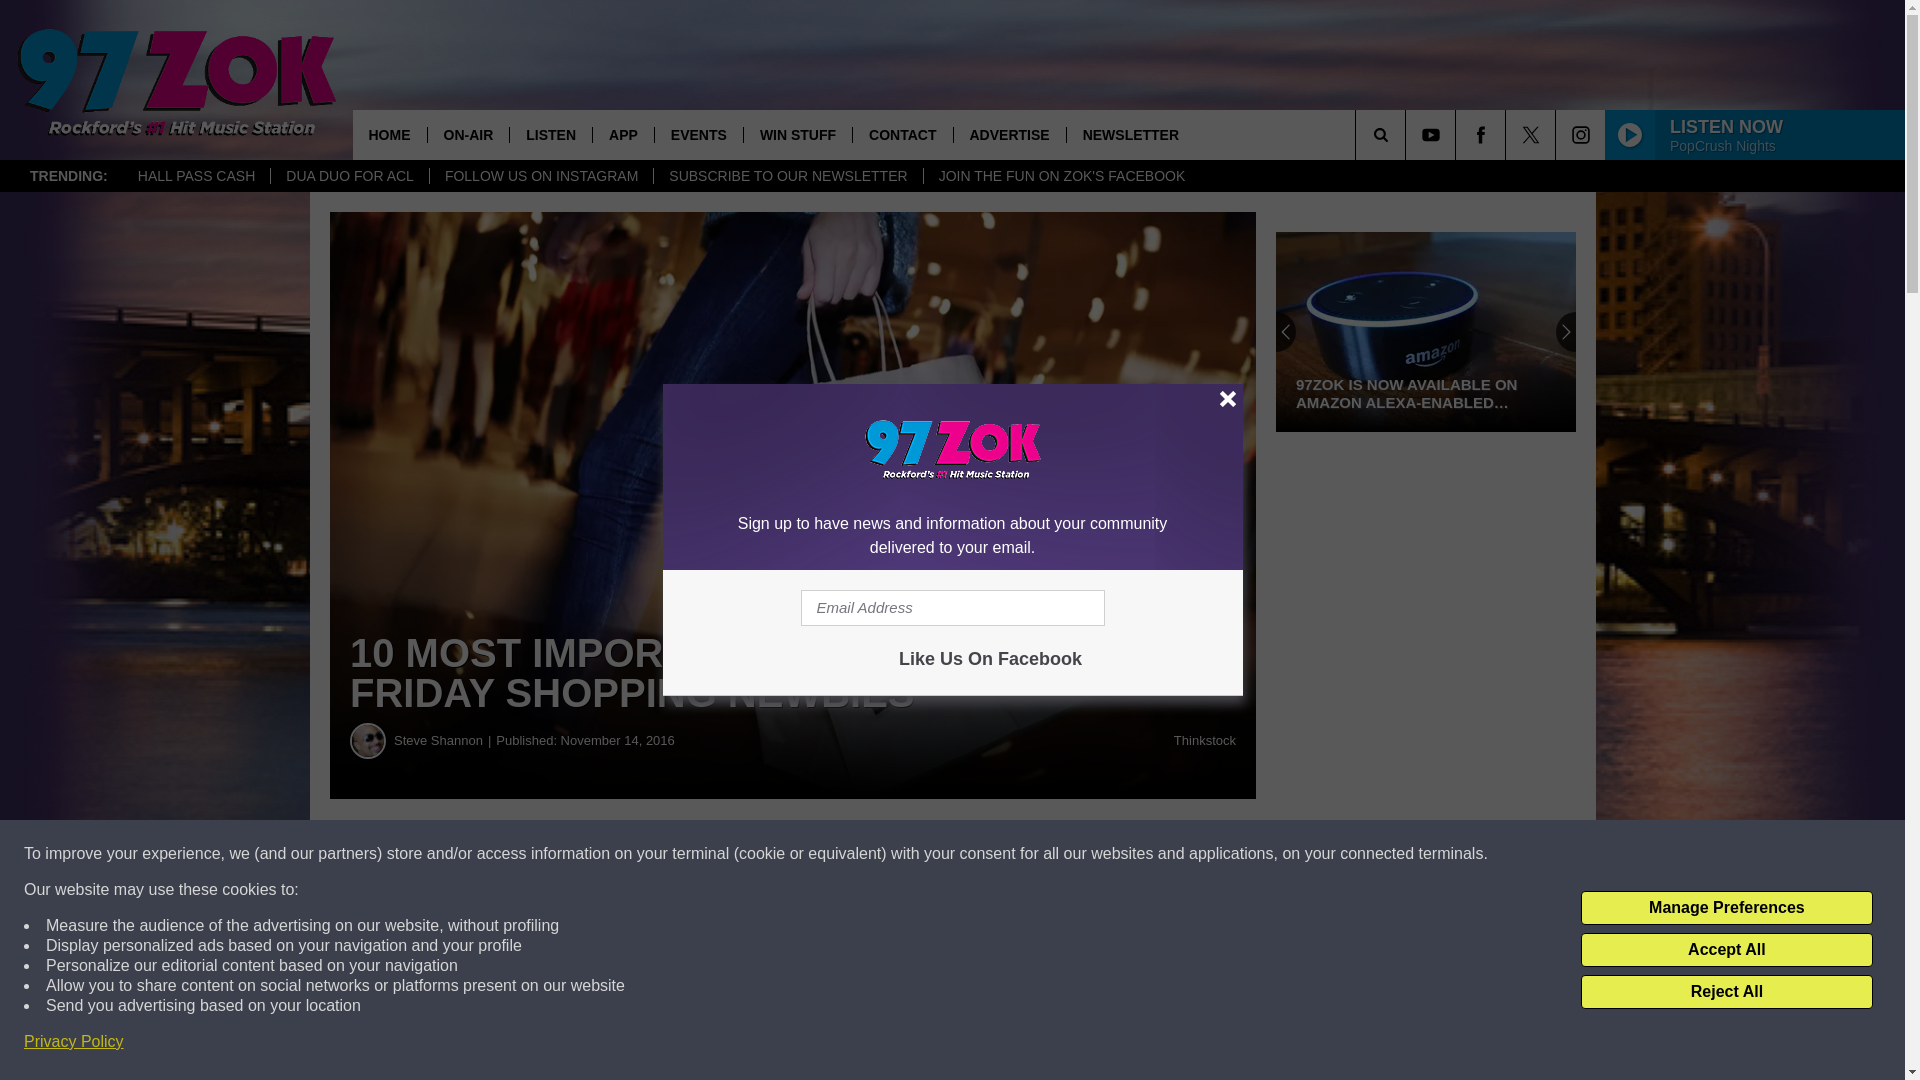  What do you see at coordinates (467, 134) in the screenshot?
I see `ON-AIR` at bounding box center [467, 134].